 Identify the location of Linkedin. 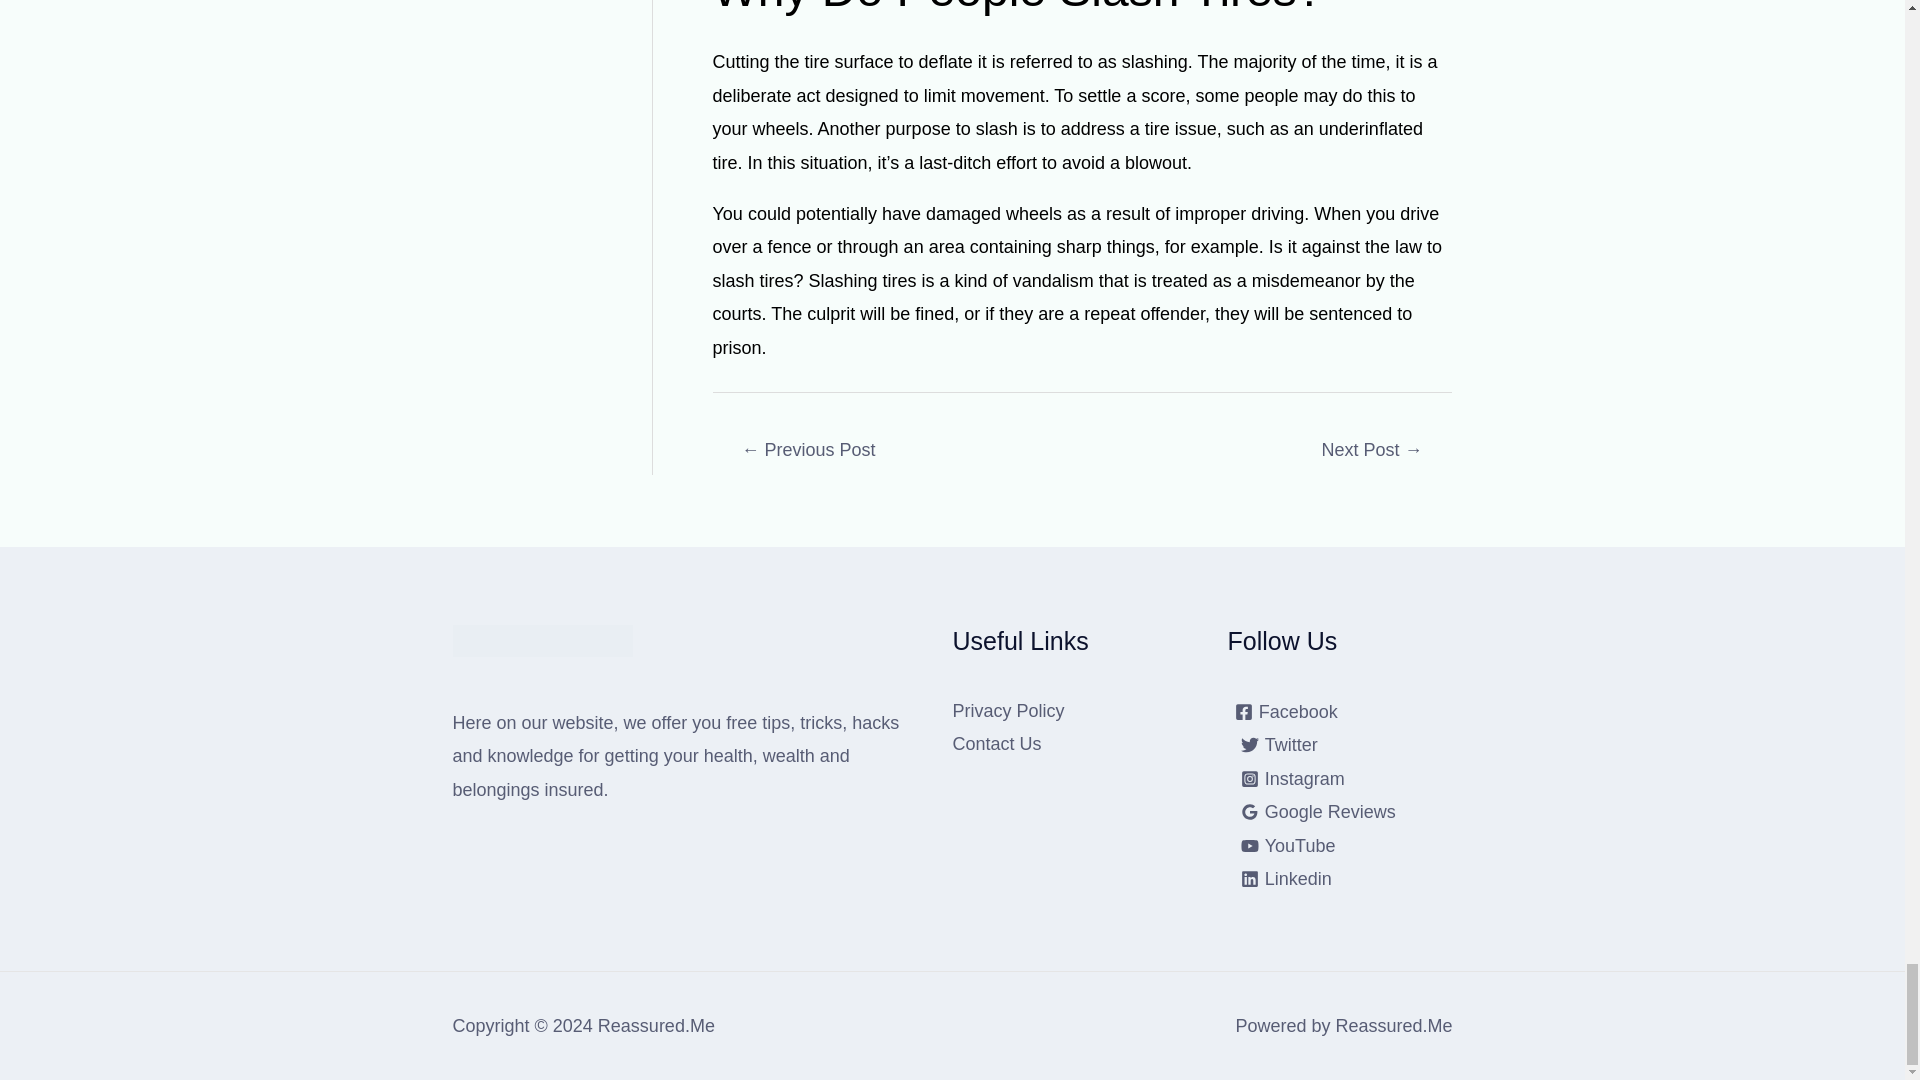
(1286, 878).